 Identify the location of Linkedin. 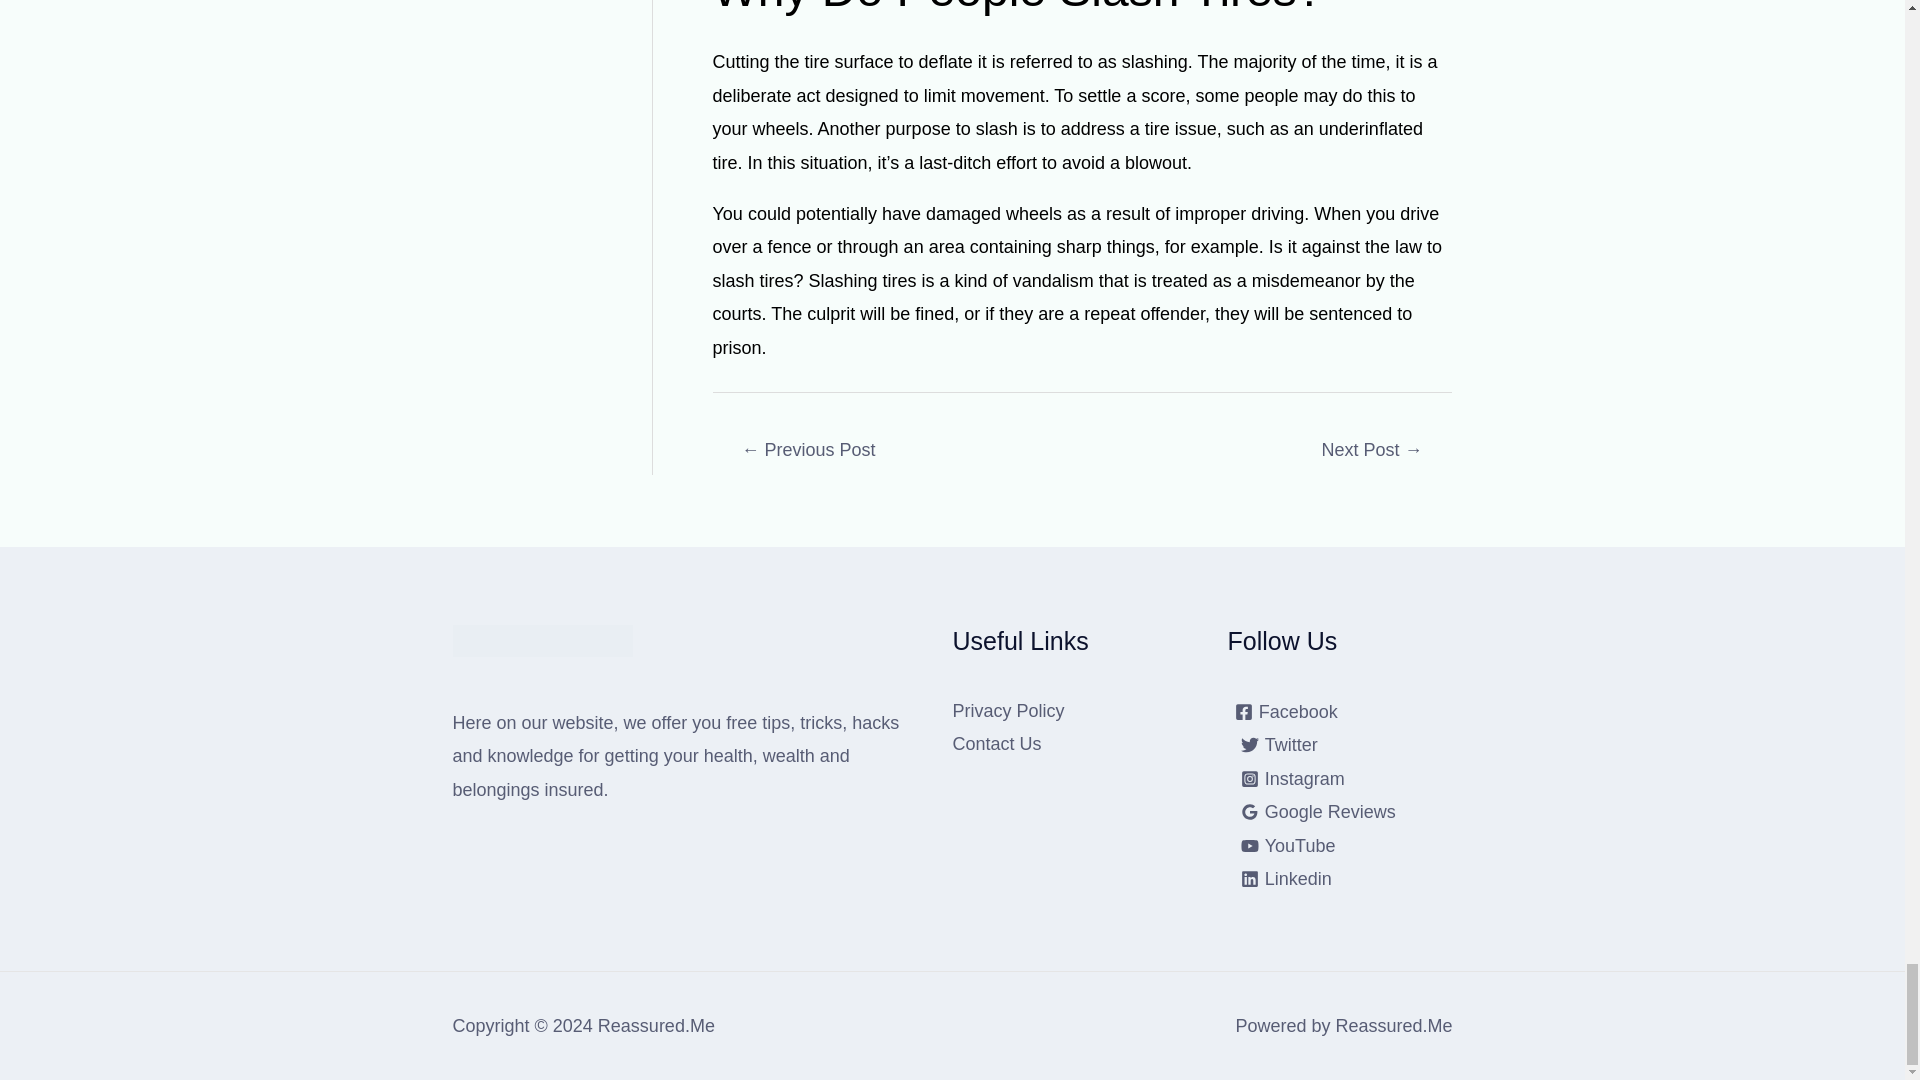
(1286, 878).